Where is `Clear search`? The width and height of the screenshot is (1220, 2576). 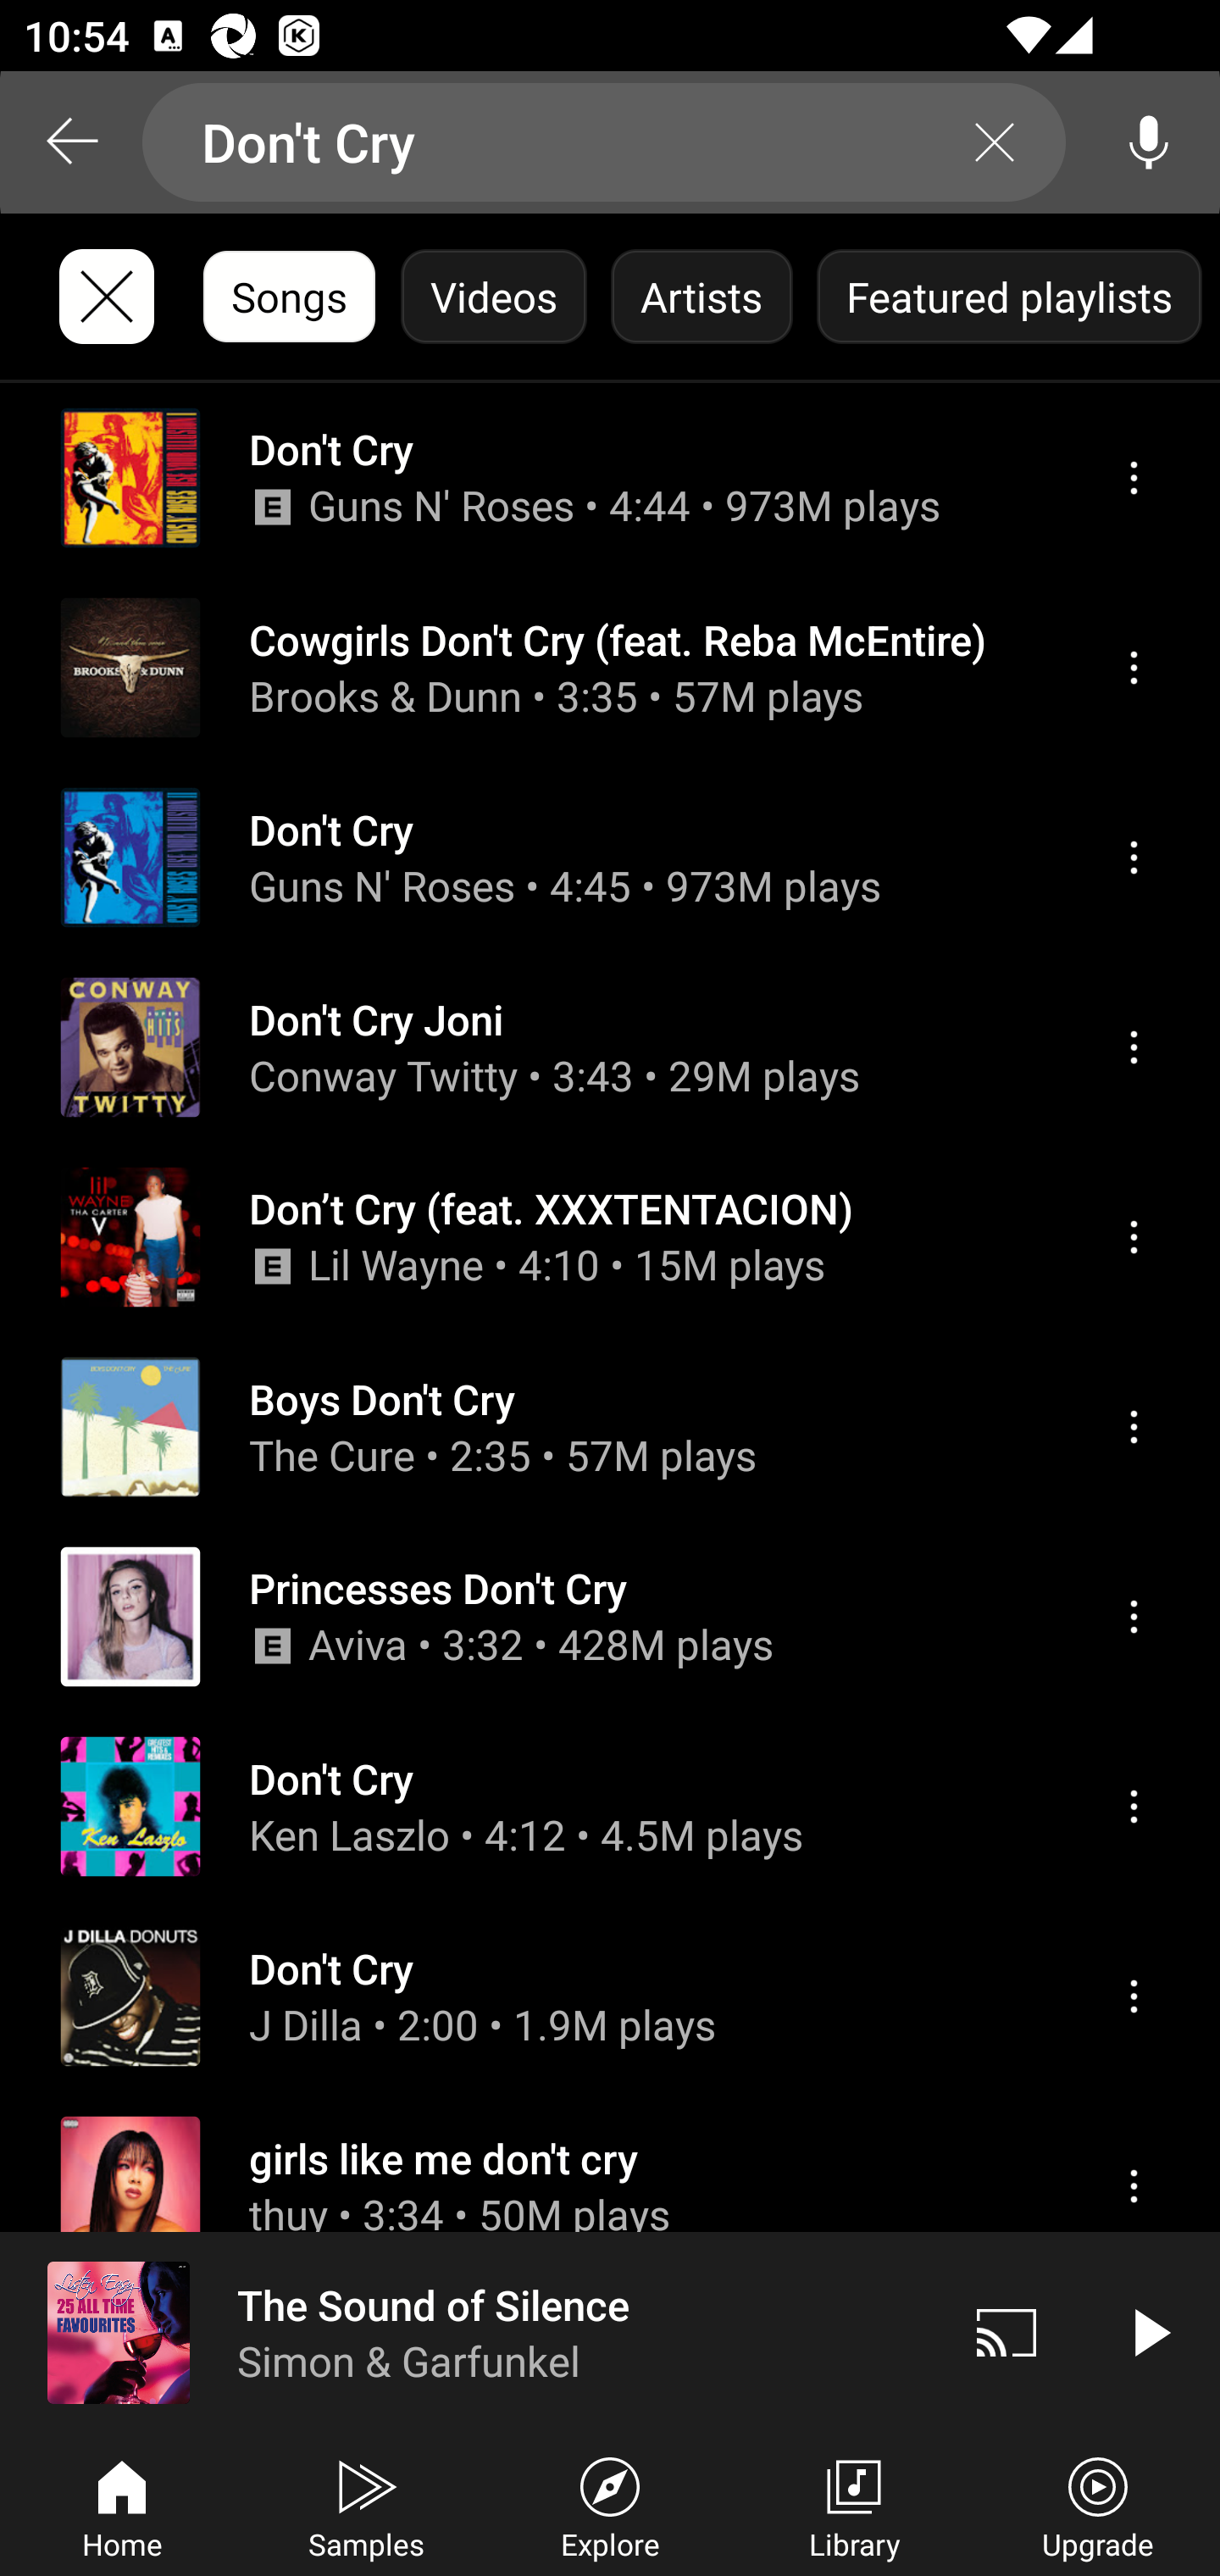 Clear search is located at coordinates (995, 142).